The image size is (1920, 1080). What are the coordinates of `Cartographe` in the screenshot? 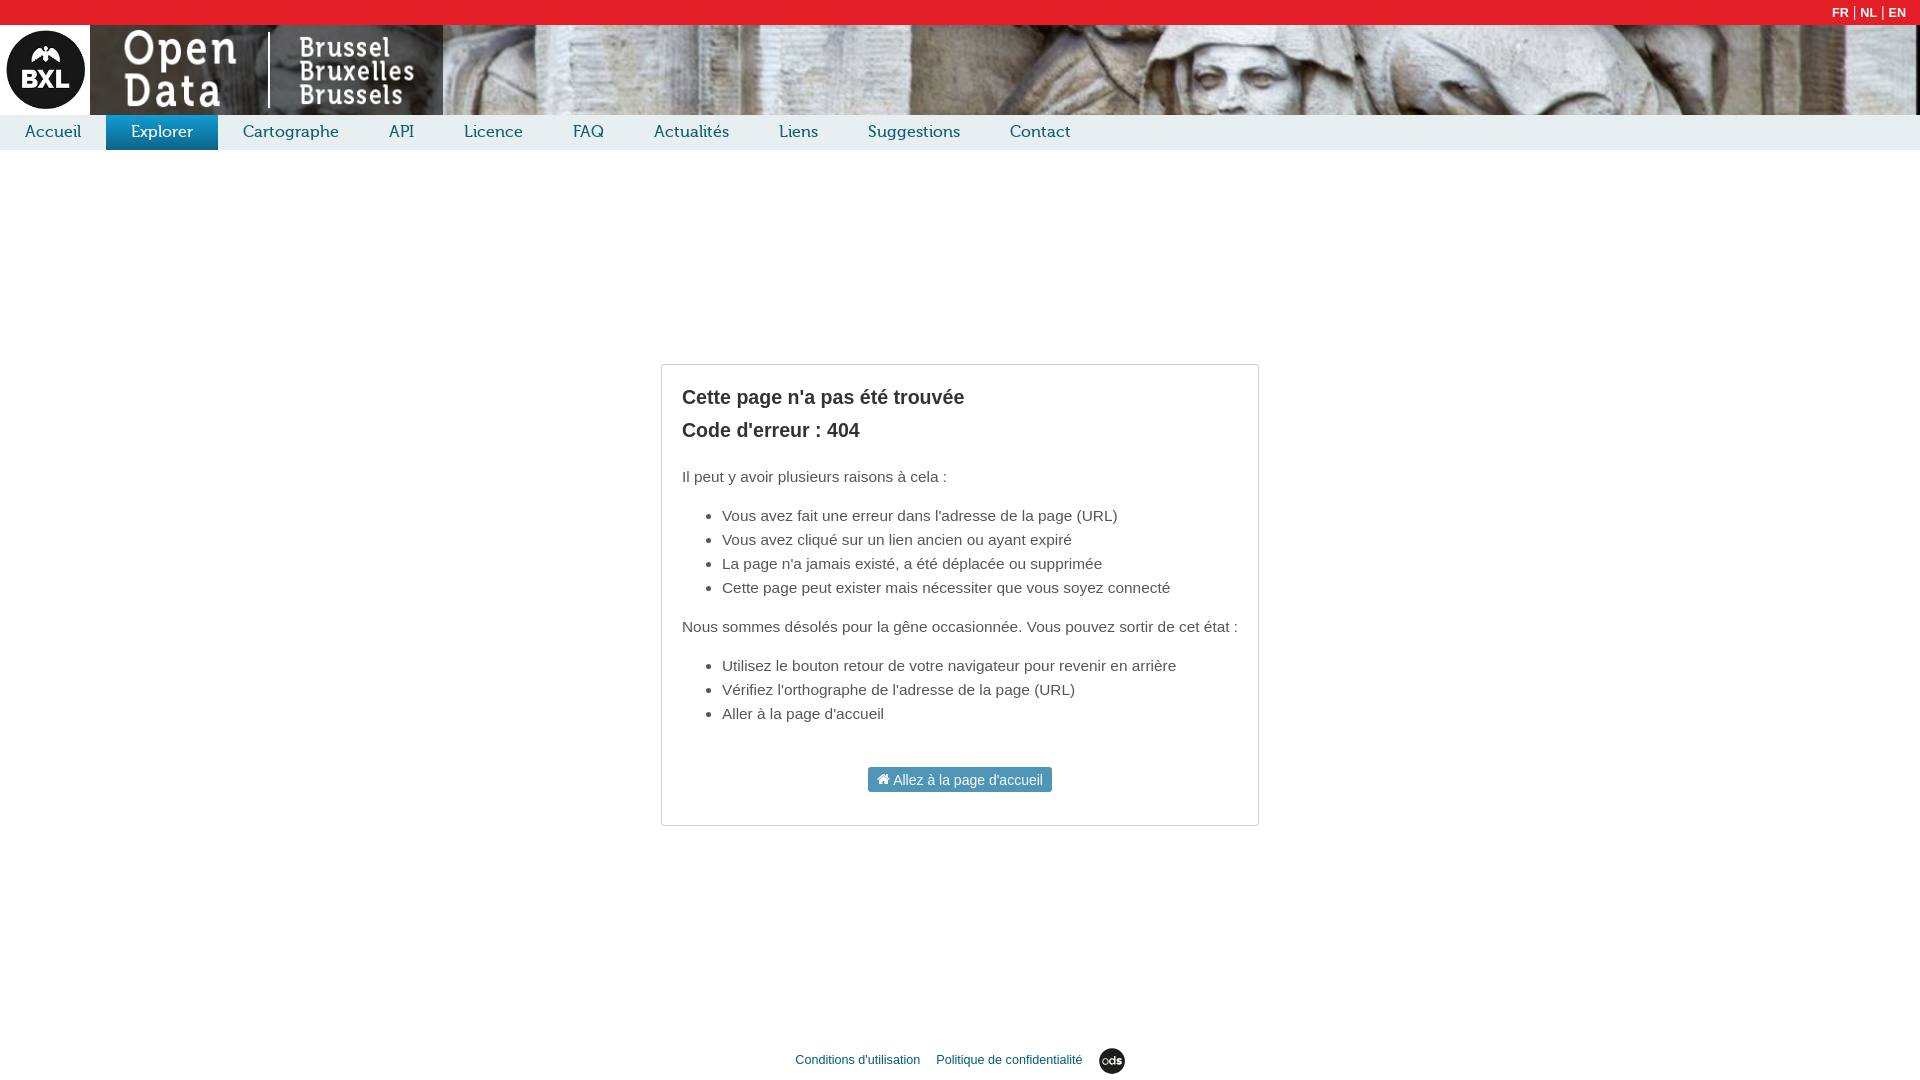 It's located at (291, 132).